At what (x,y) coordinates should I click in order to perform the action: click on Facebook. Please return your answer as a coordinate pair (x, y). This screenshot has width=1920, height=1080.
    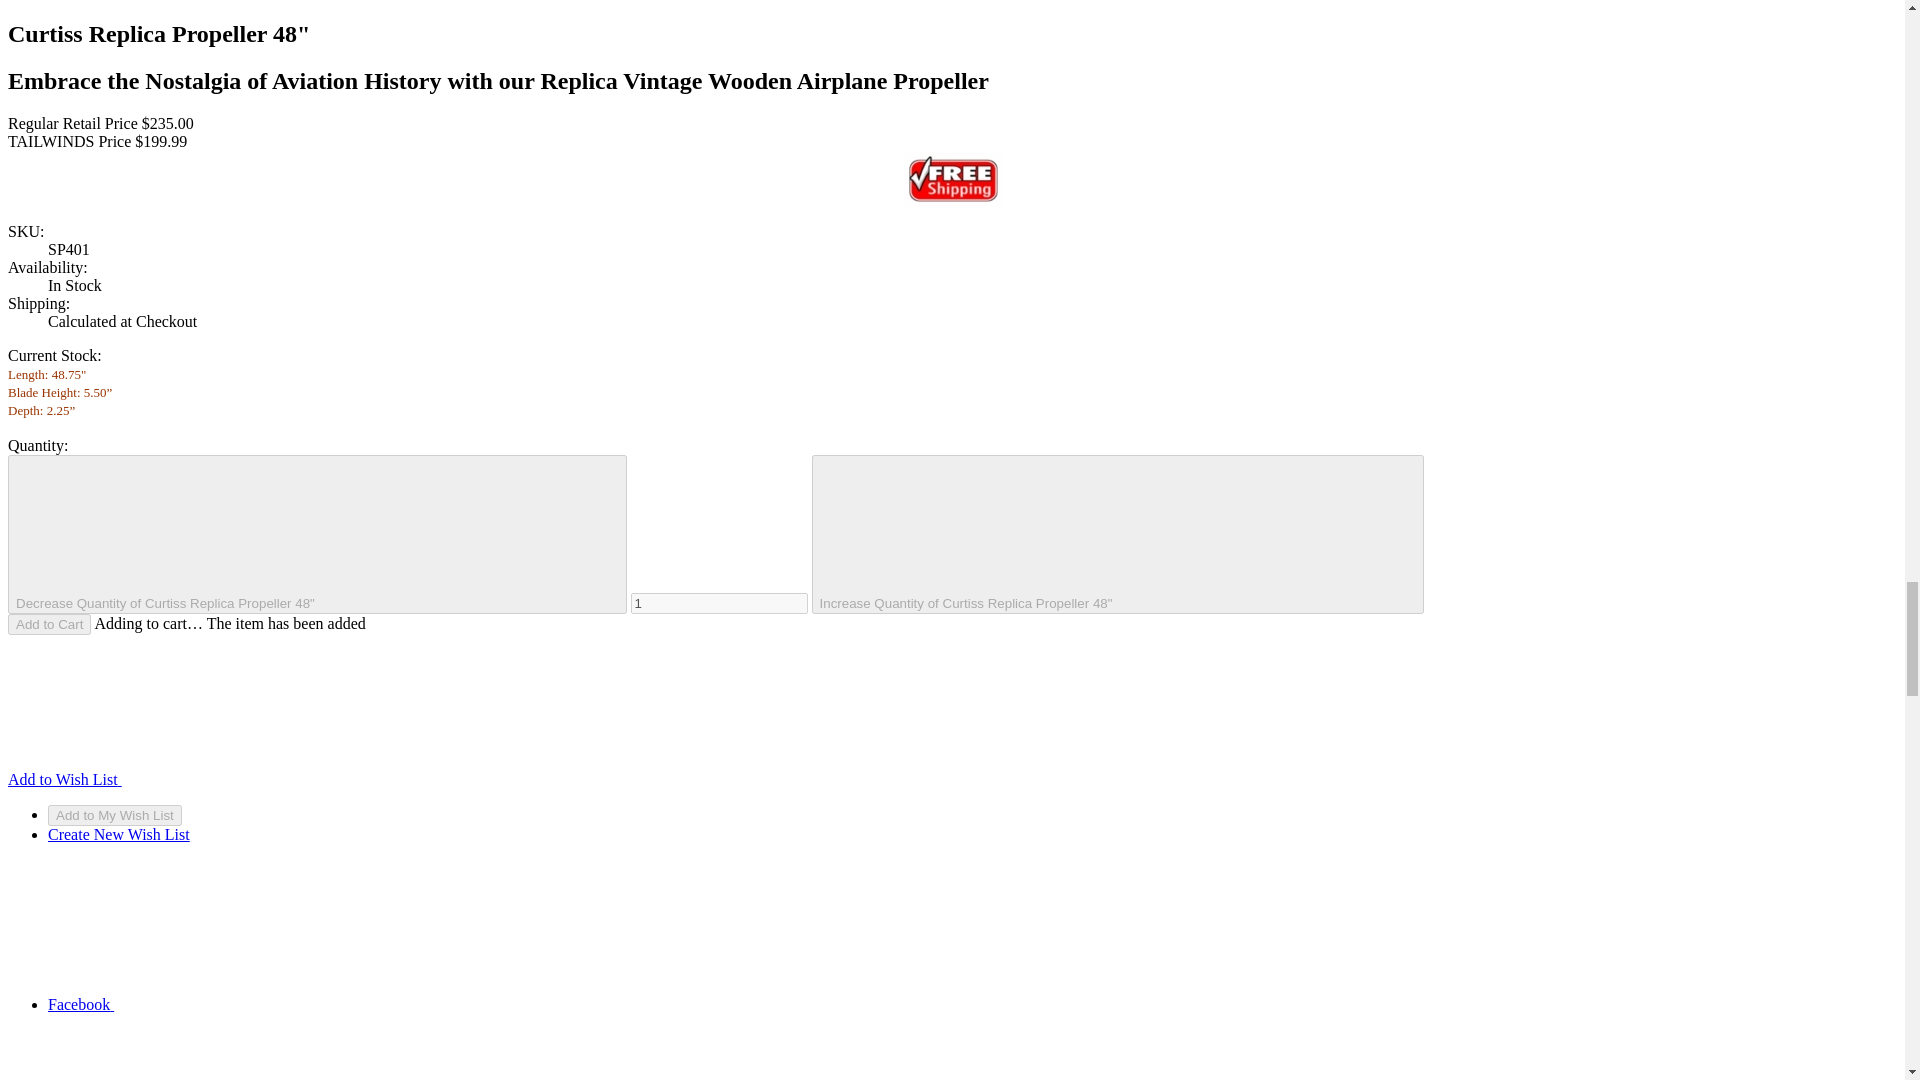
    Looking at the image, I should click on (231, 1004).